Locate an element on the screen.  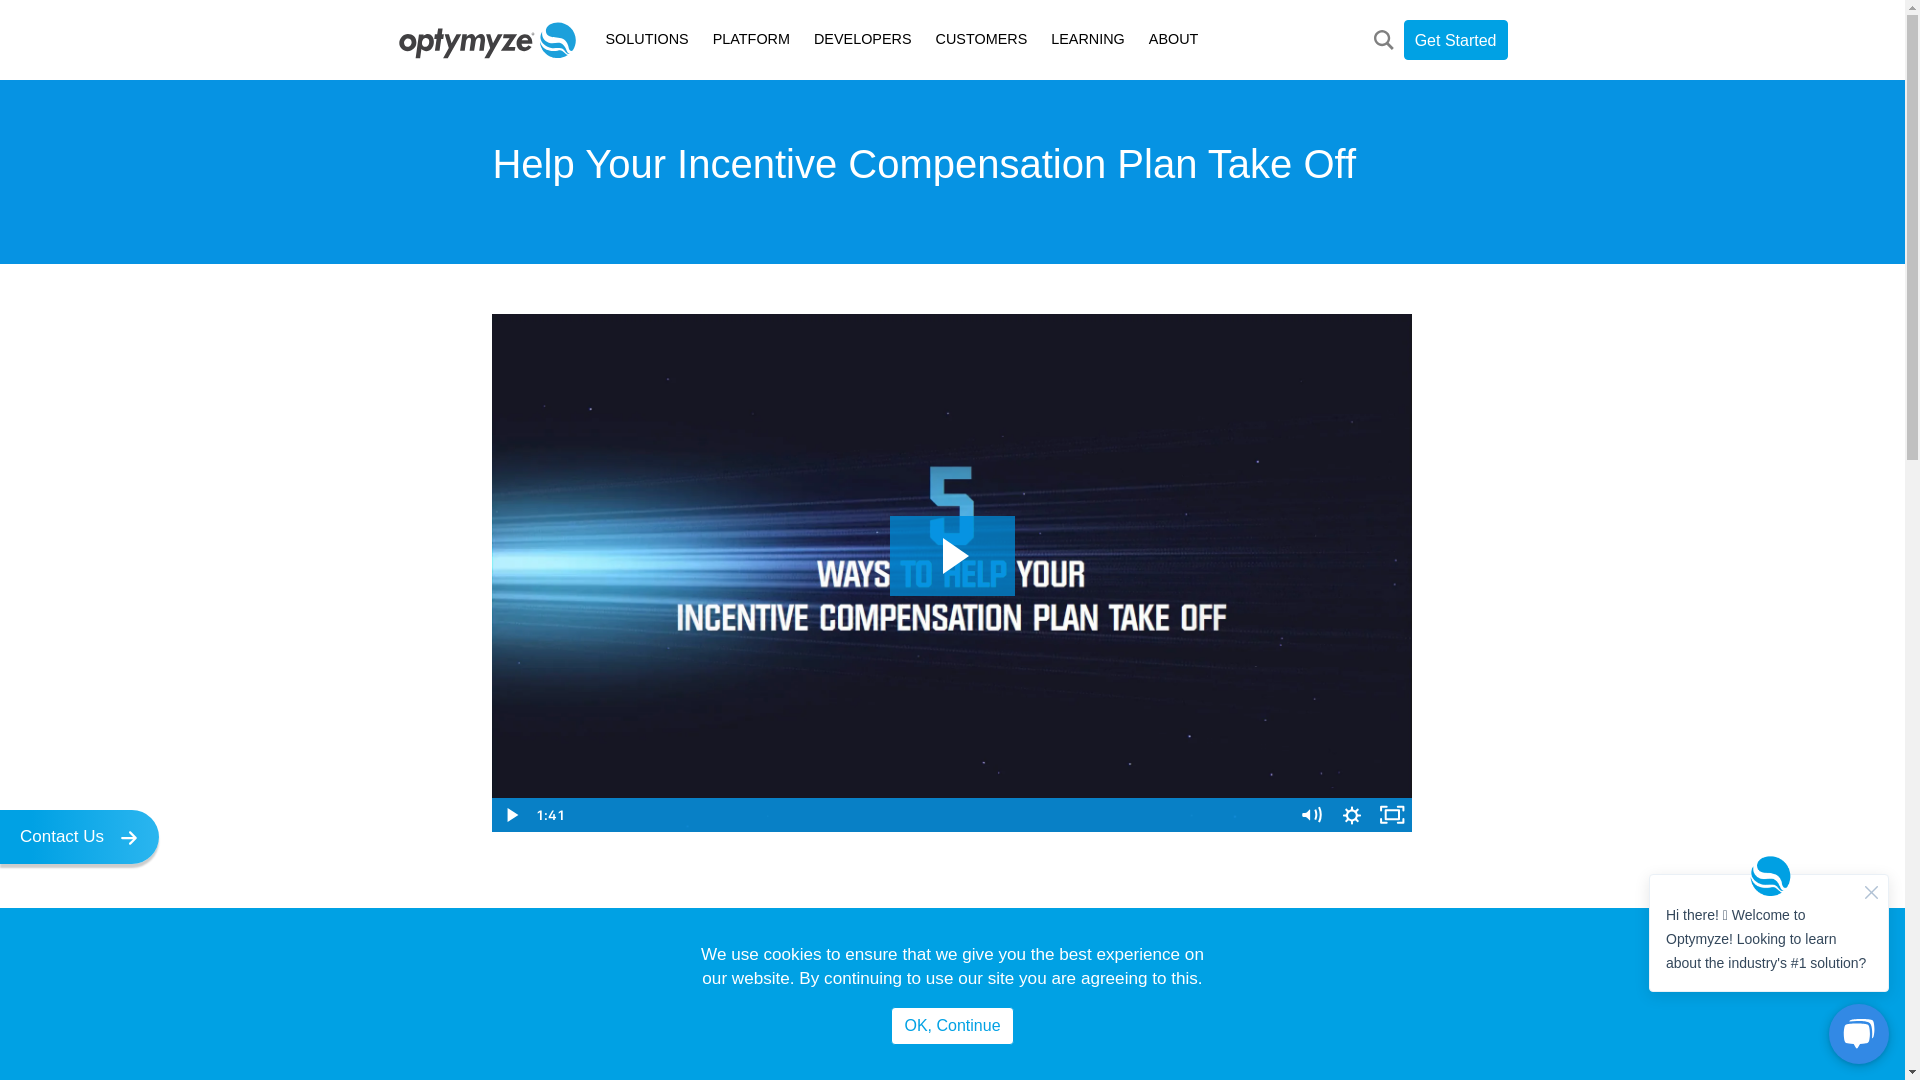
Show settings menu is located at coordinates (1352, 814).